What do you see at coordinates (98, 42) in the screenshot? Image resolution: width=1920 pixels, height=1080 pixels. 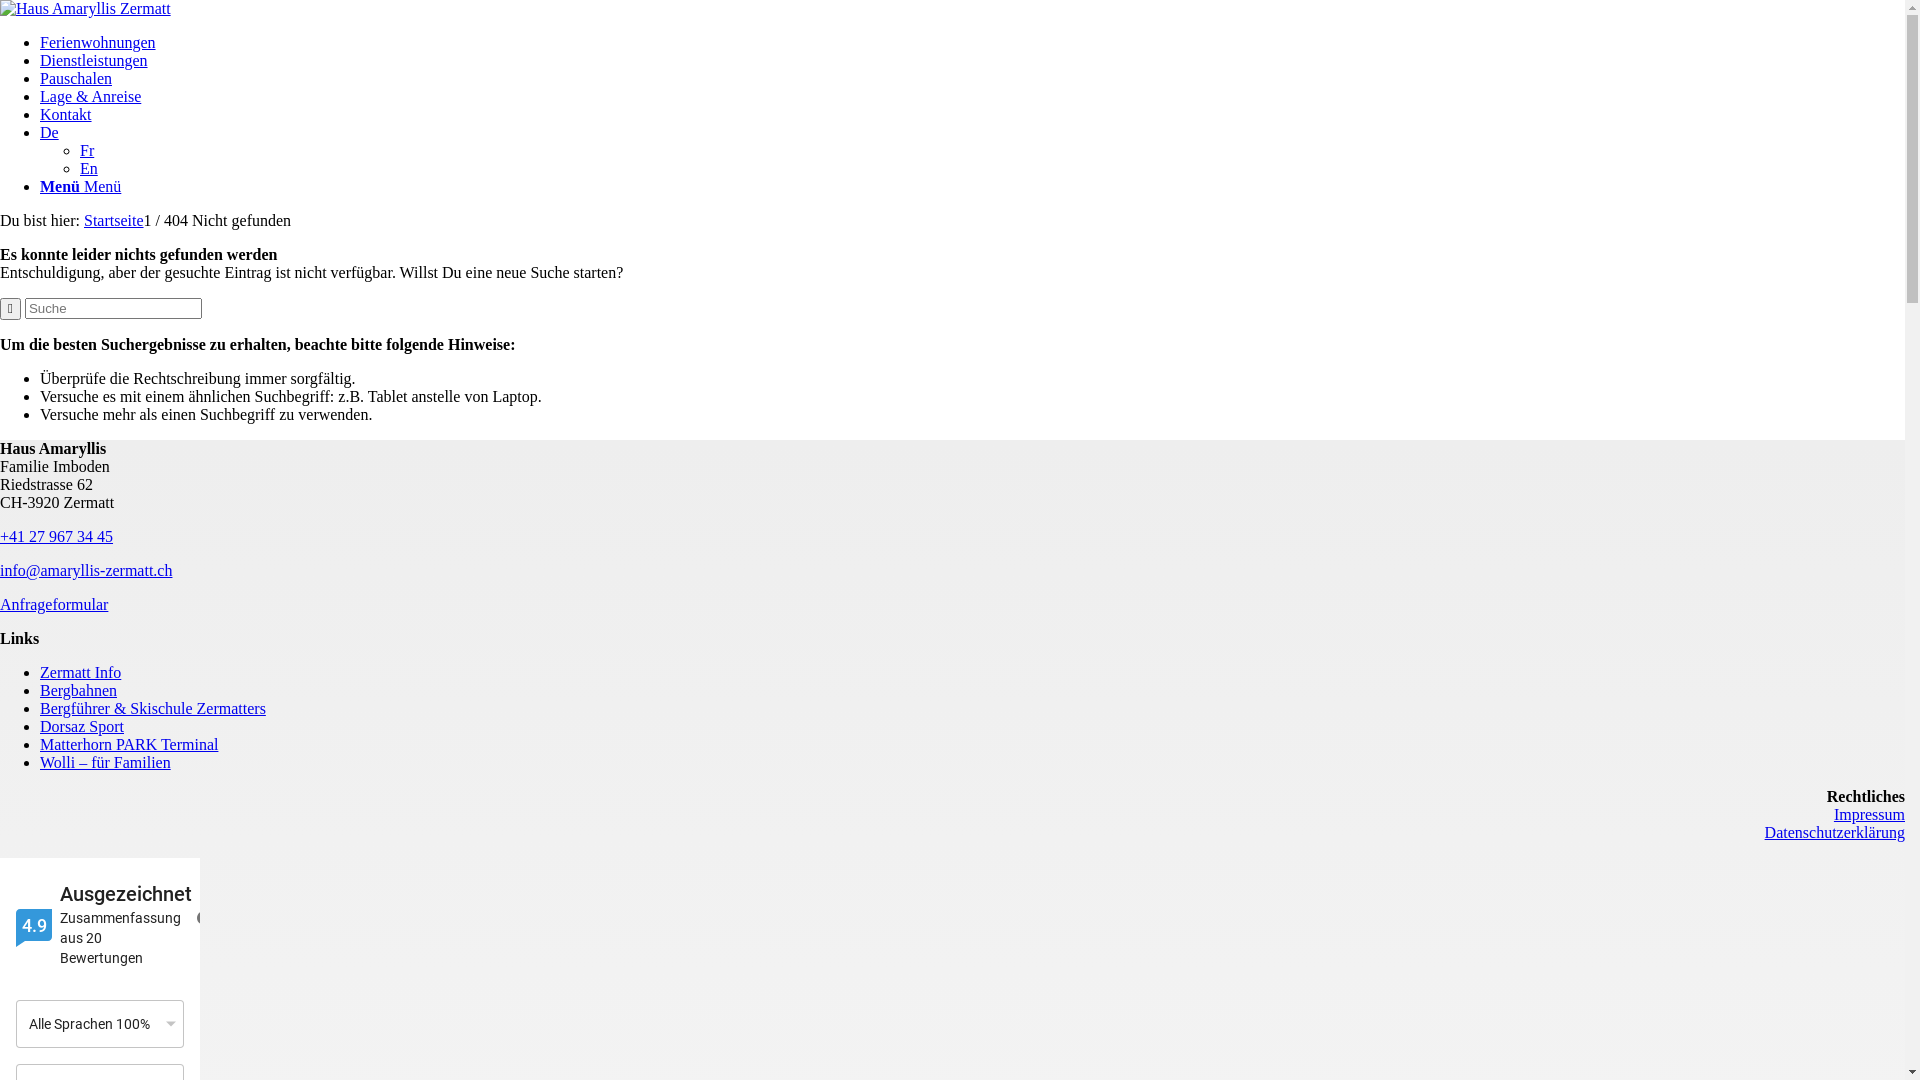 I see `Ferienwohnungen` at bounding box center [98, 42].